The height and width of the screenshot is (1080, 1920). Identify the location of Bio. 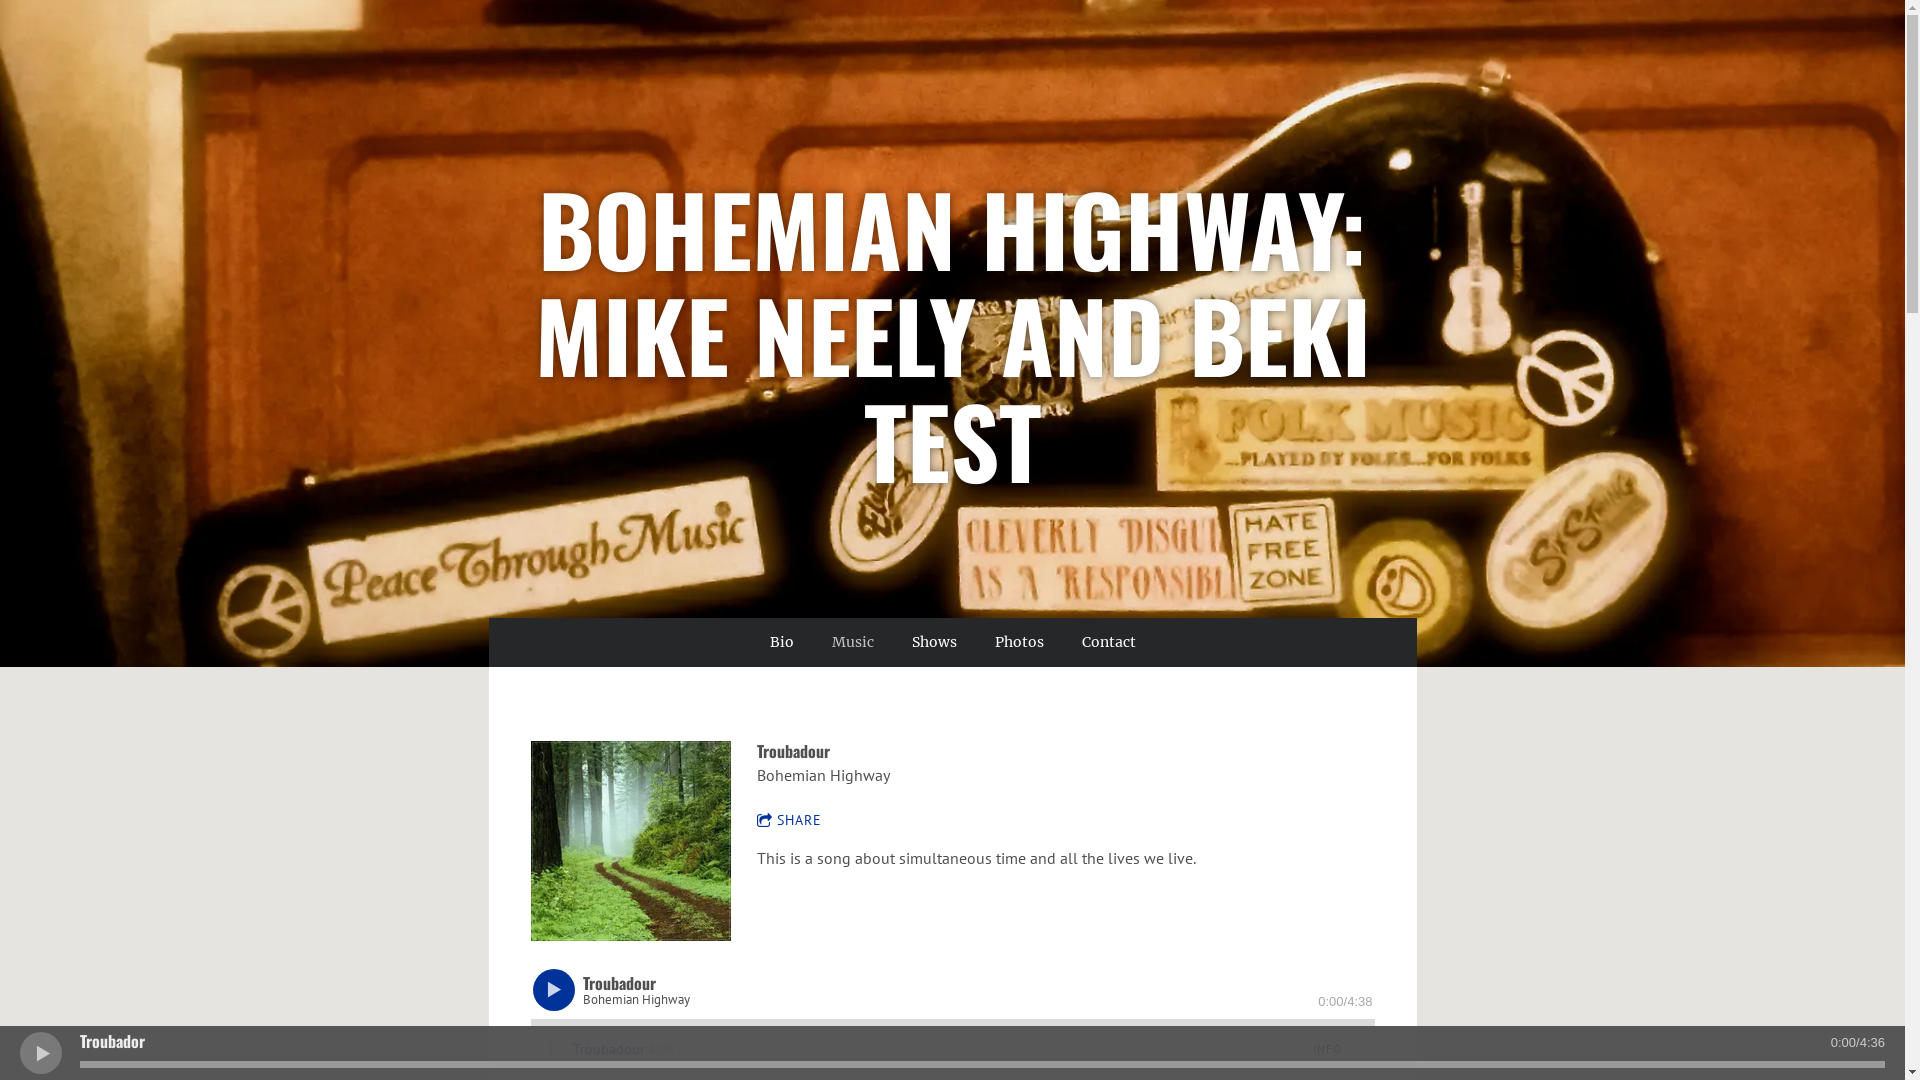
(782, 642).